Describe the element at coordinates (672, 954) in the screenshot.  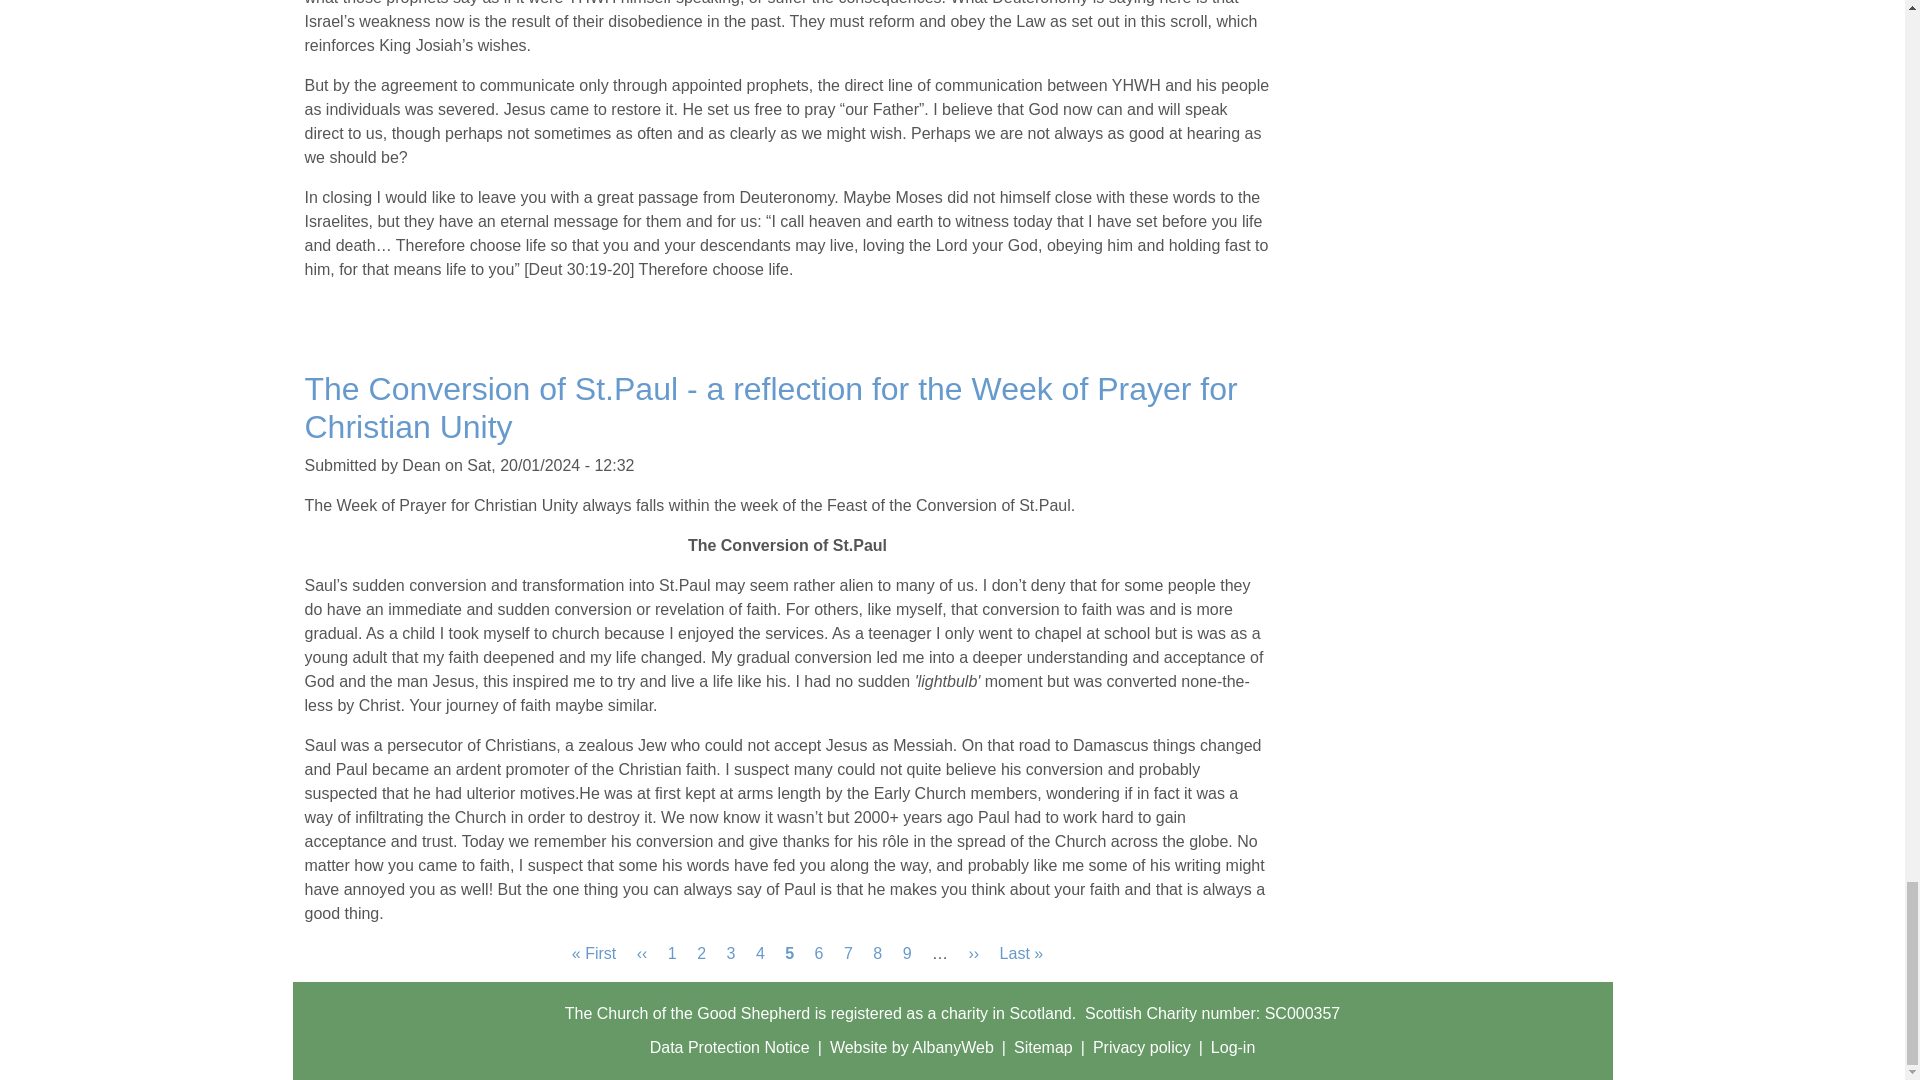
I see `Go to page 4` at that location.